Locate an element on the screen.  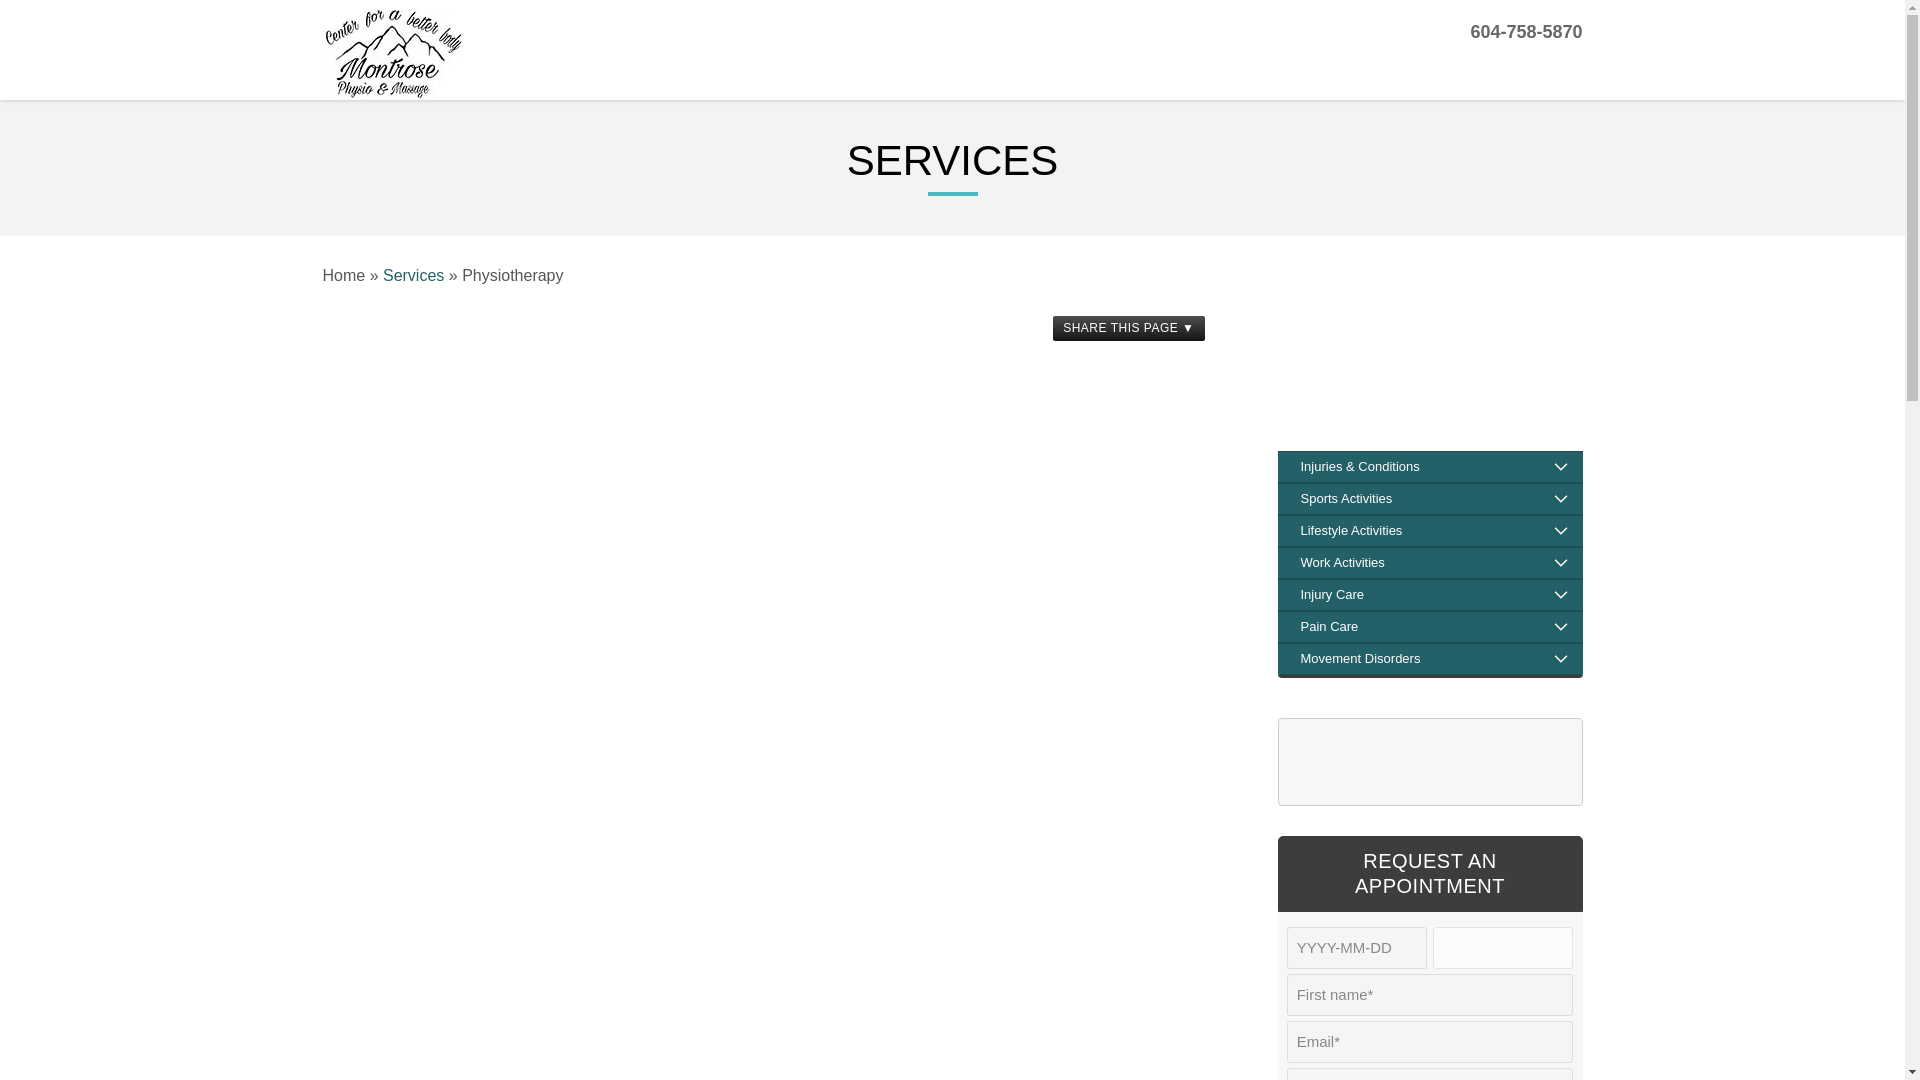
Services is located at coordinates (412, 274).